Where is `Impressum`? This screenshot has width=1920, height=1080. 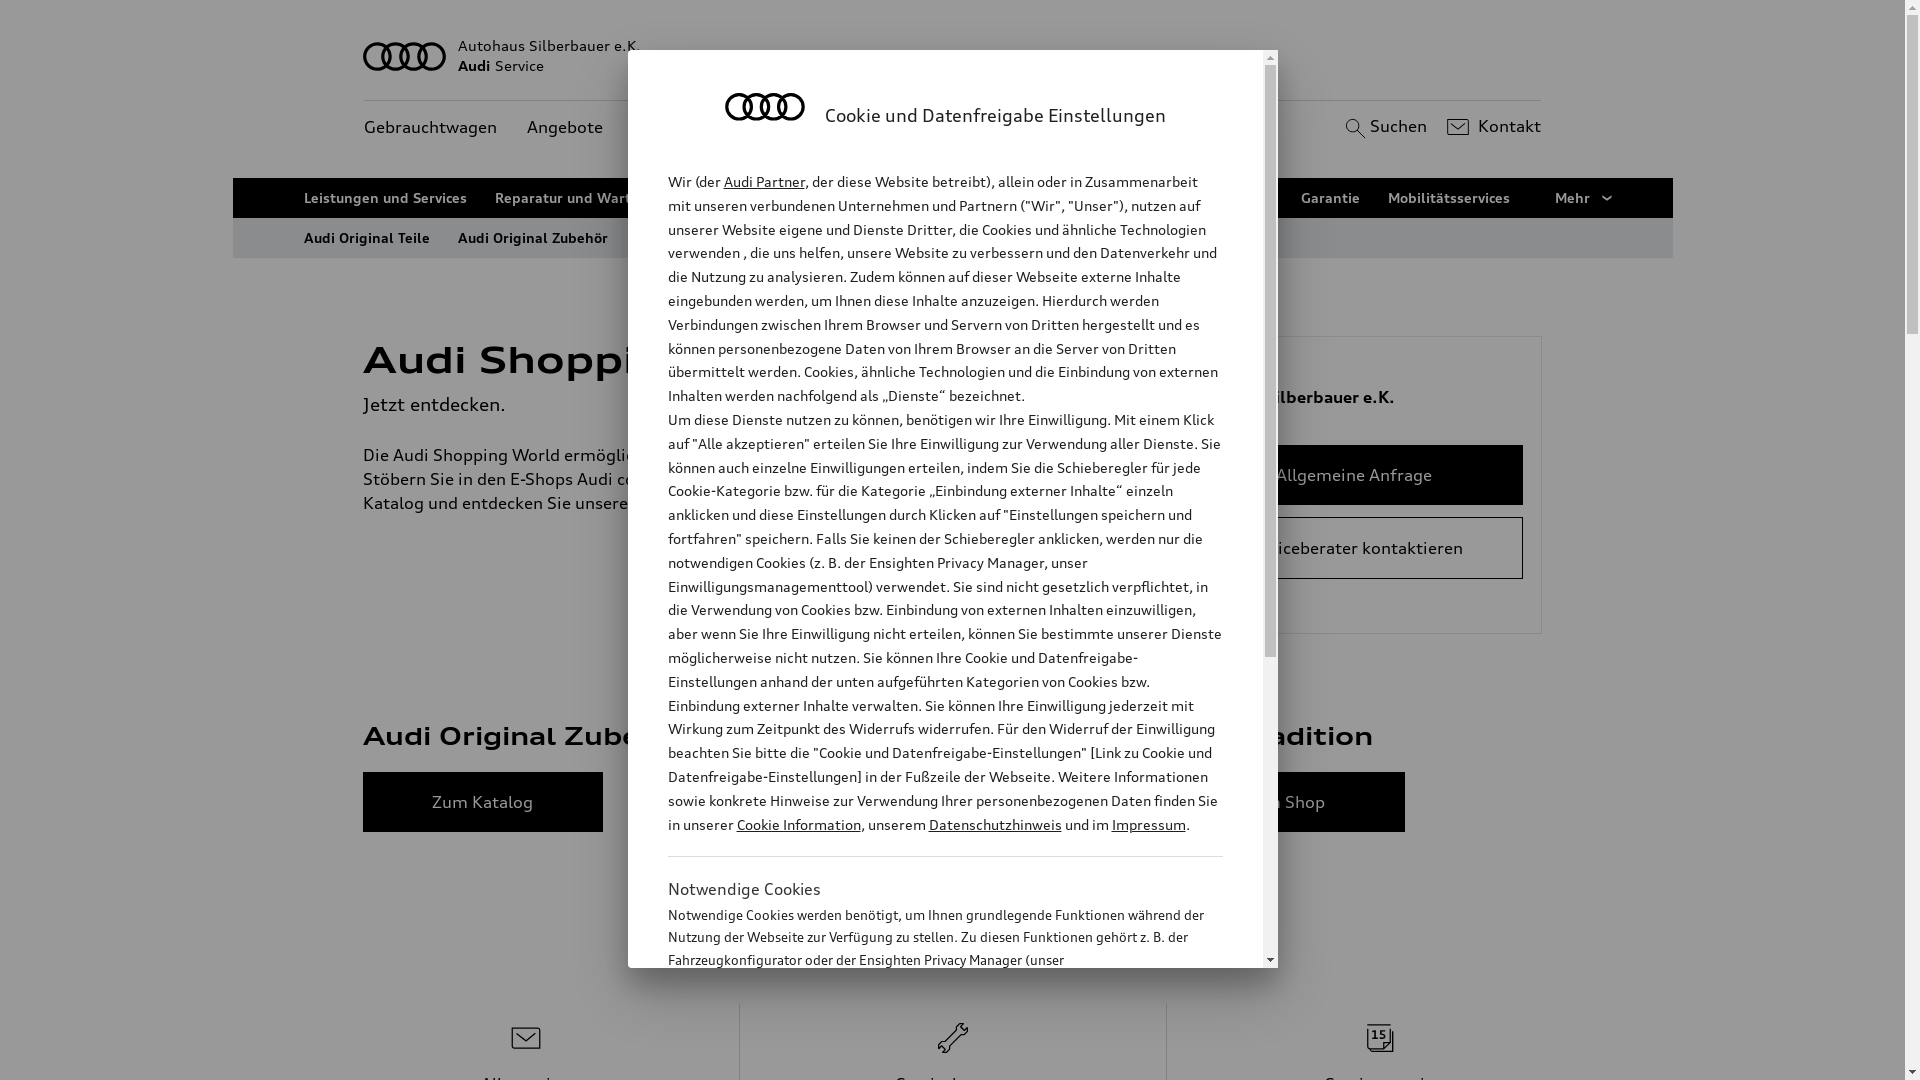 Impressum is located at coordinates (1149, 824).